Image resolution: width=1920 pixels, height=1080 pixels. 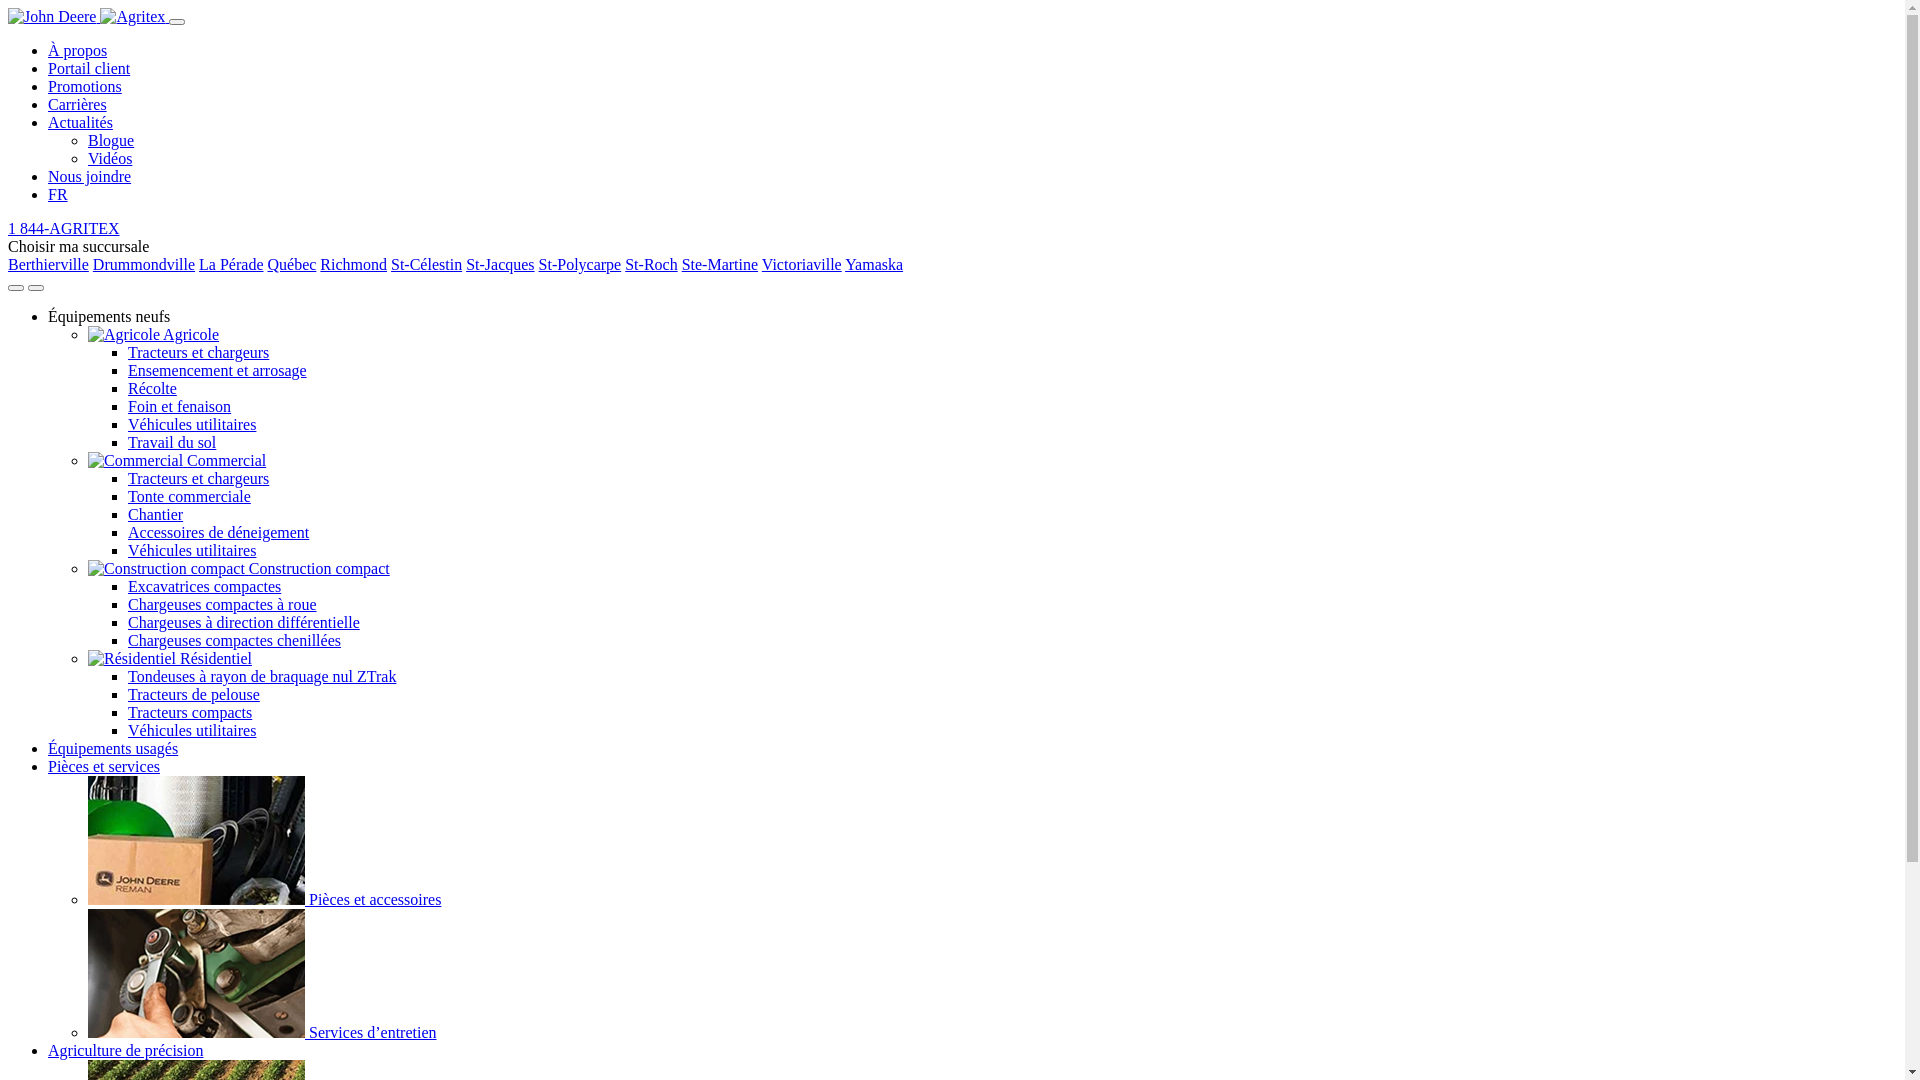 What do you see at coordinates (204, 586) in the screenshot?
I see `Excavatrices compactes` at bounding box center [204, 586].